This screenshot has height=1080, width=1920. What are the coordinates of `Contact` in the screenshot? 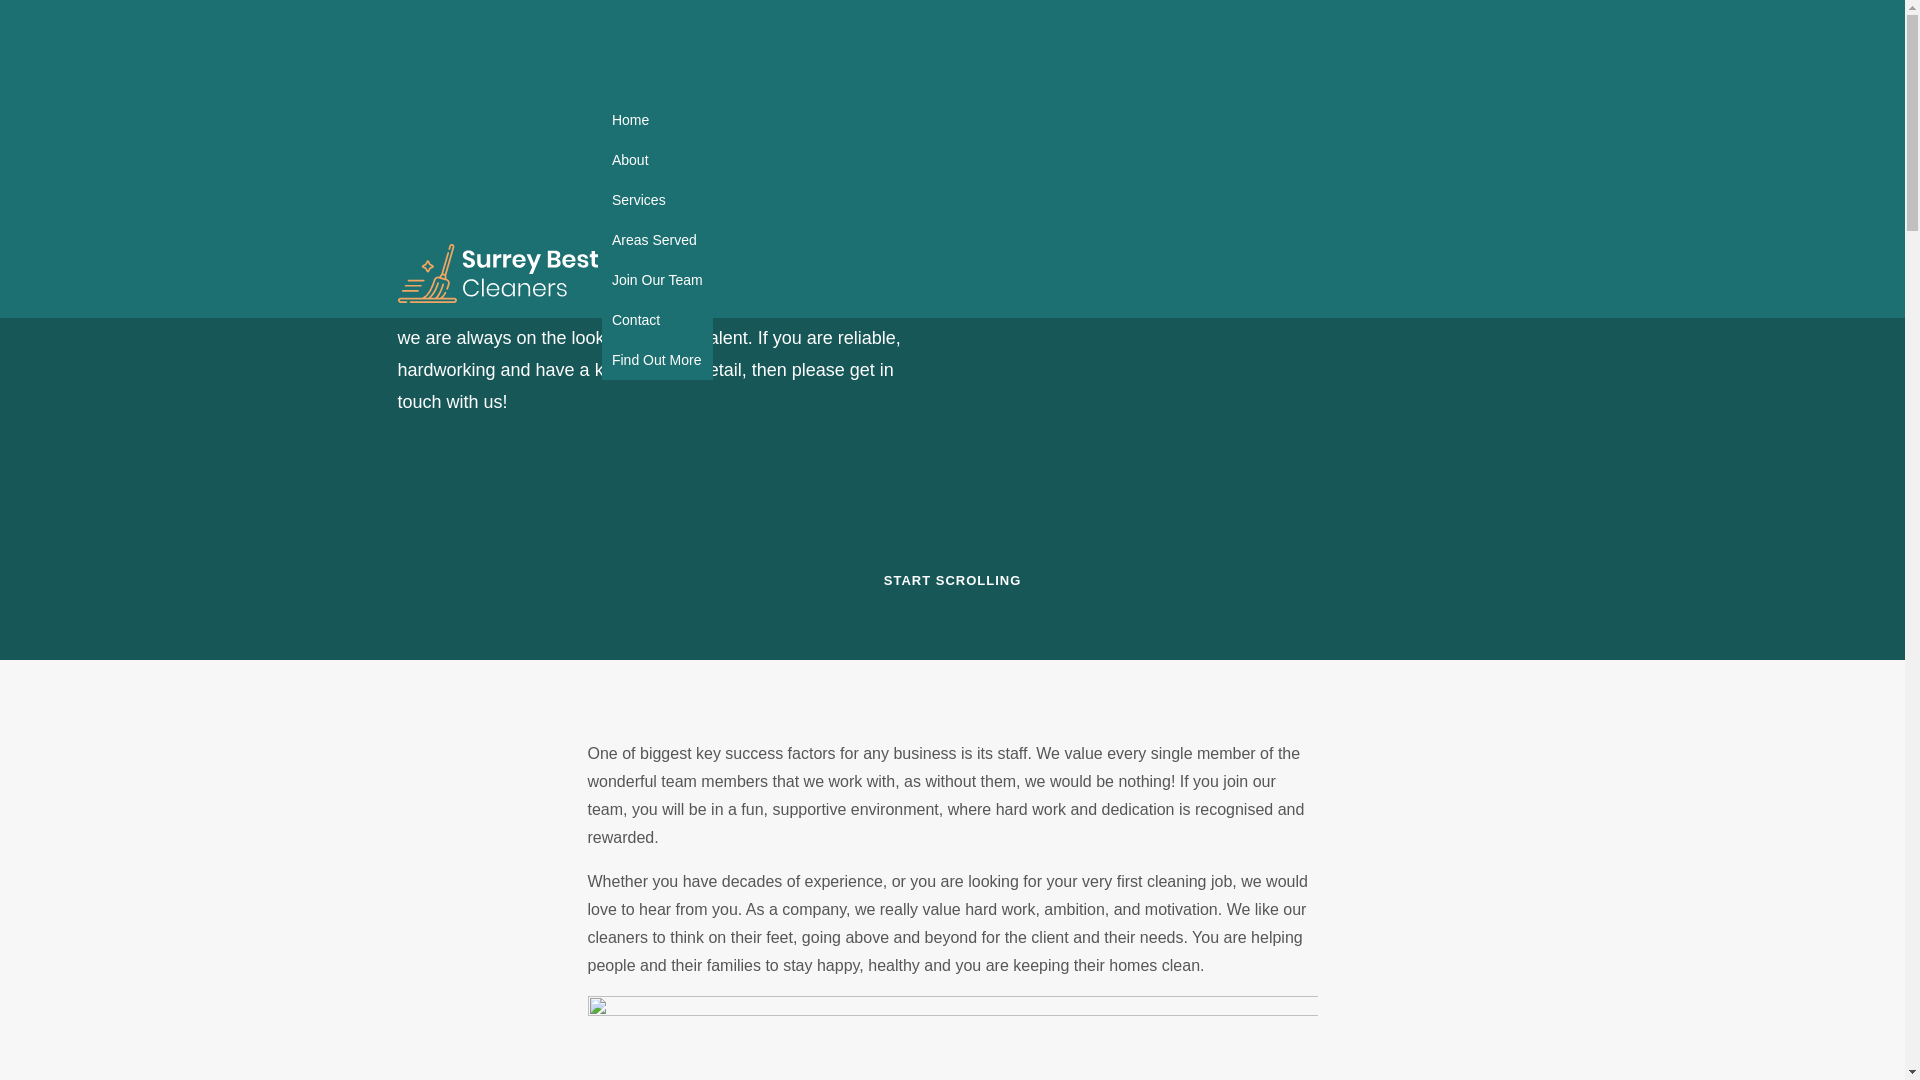 It's located at (657, 320).